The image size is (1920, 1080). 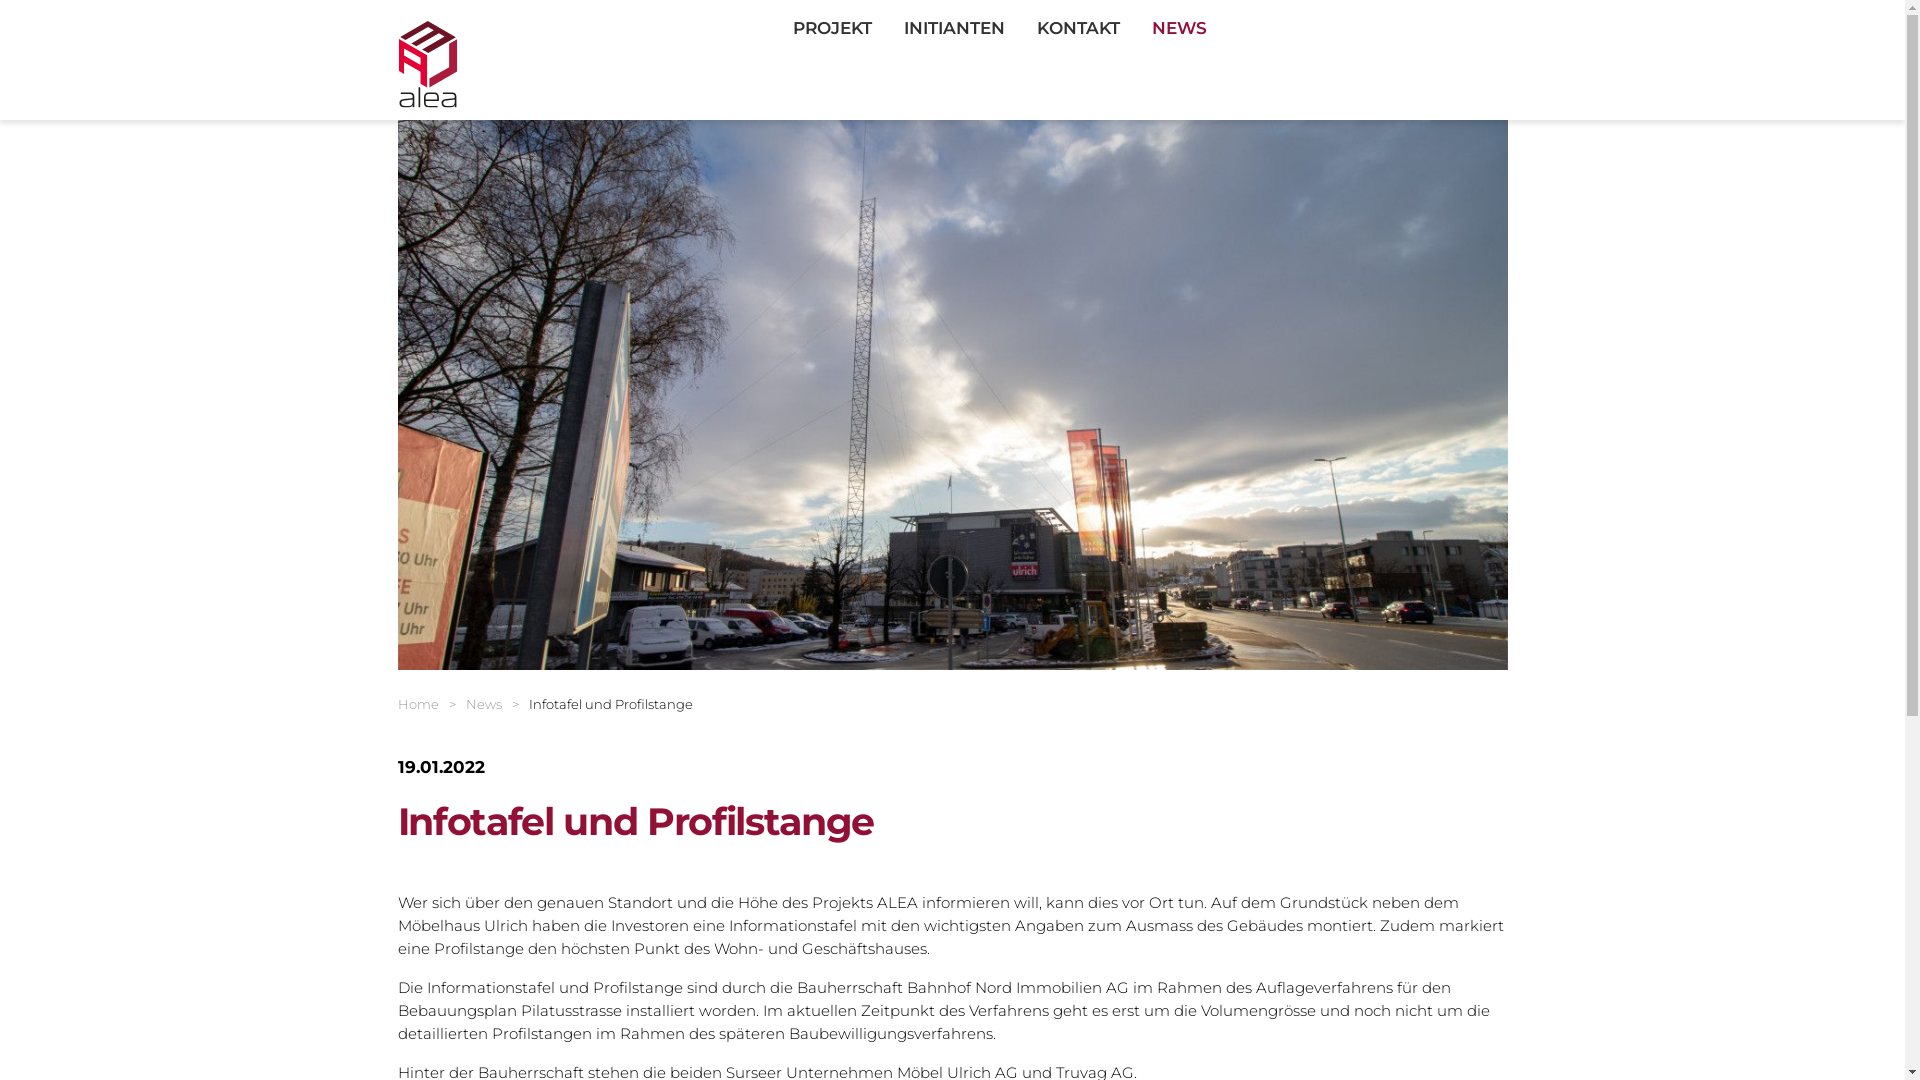 What do you see at coordinates (954, 28) in the screenshot?
I see `INITIANTEN` at bounding box center [954, 28].